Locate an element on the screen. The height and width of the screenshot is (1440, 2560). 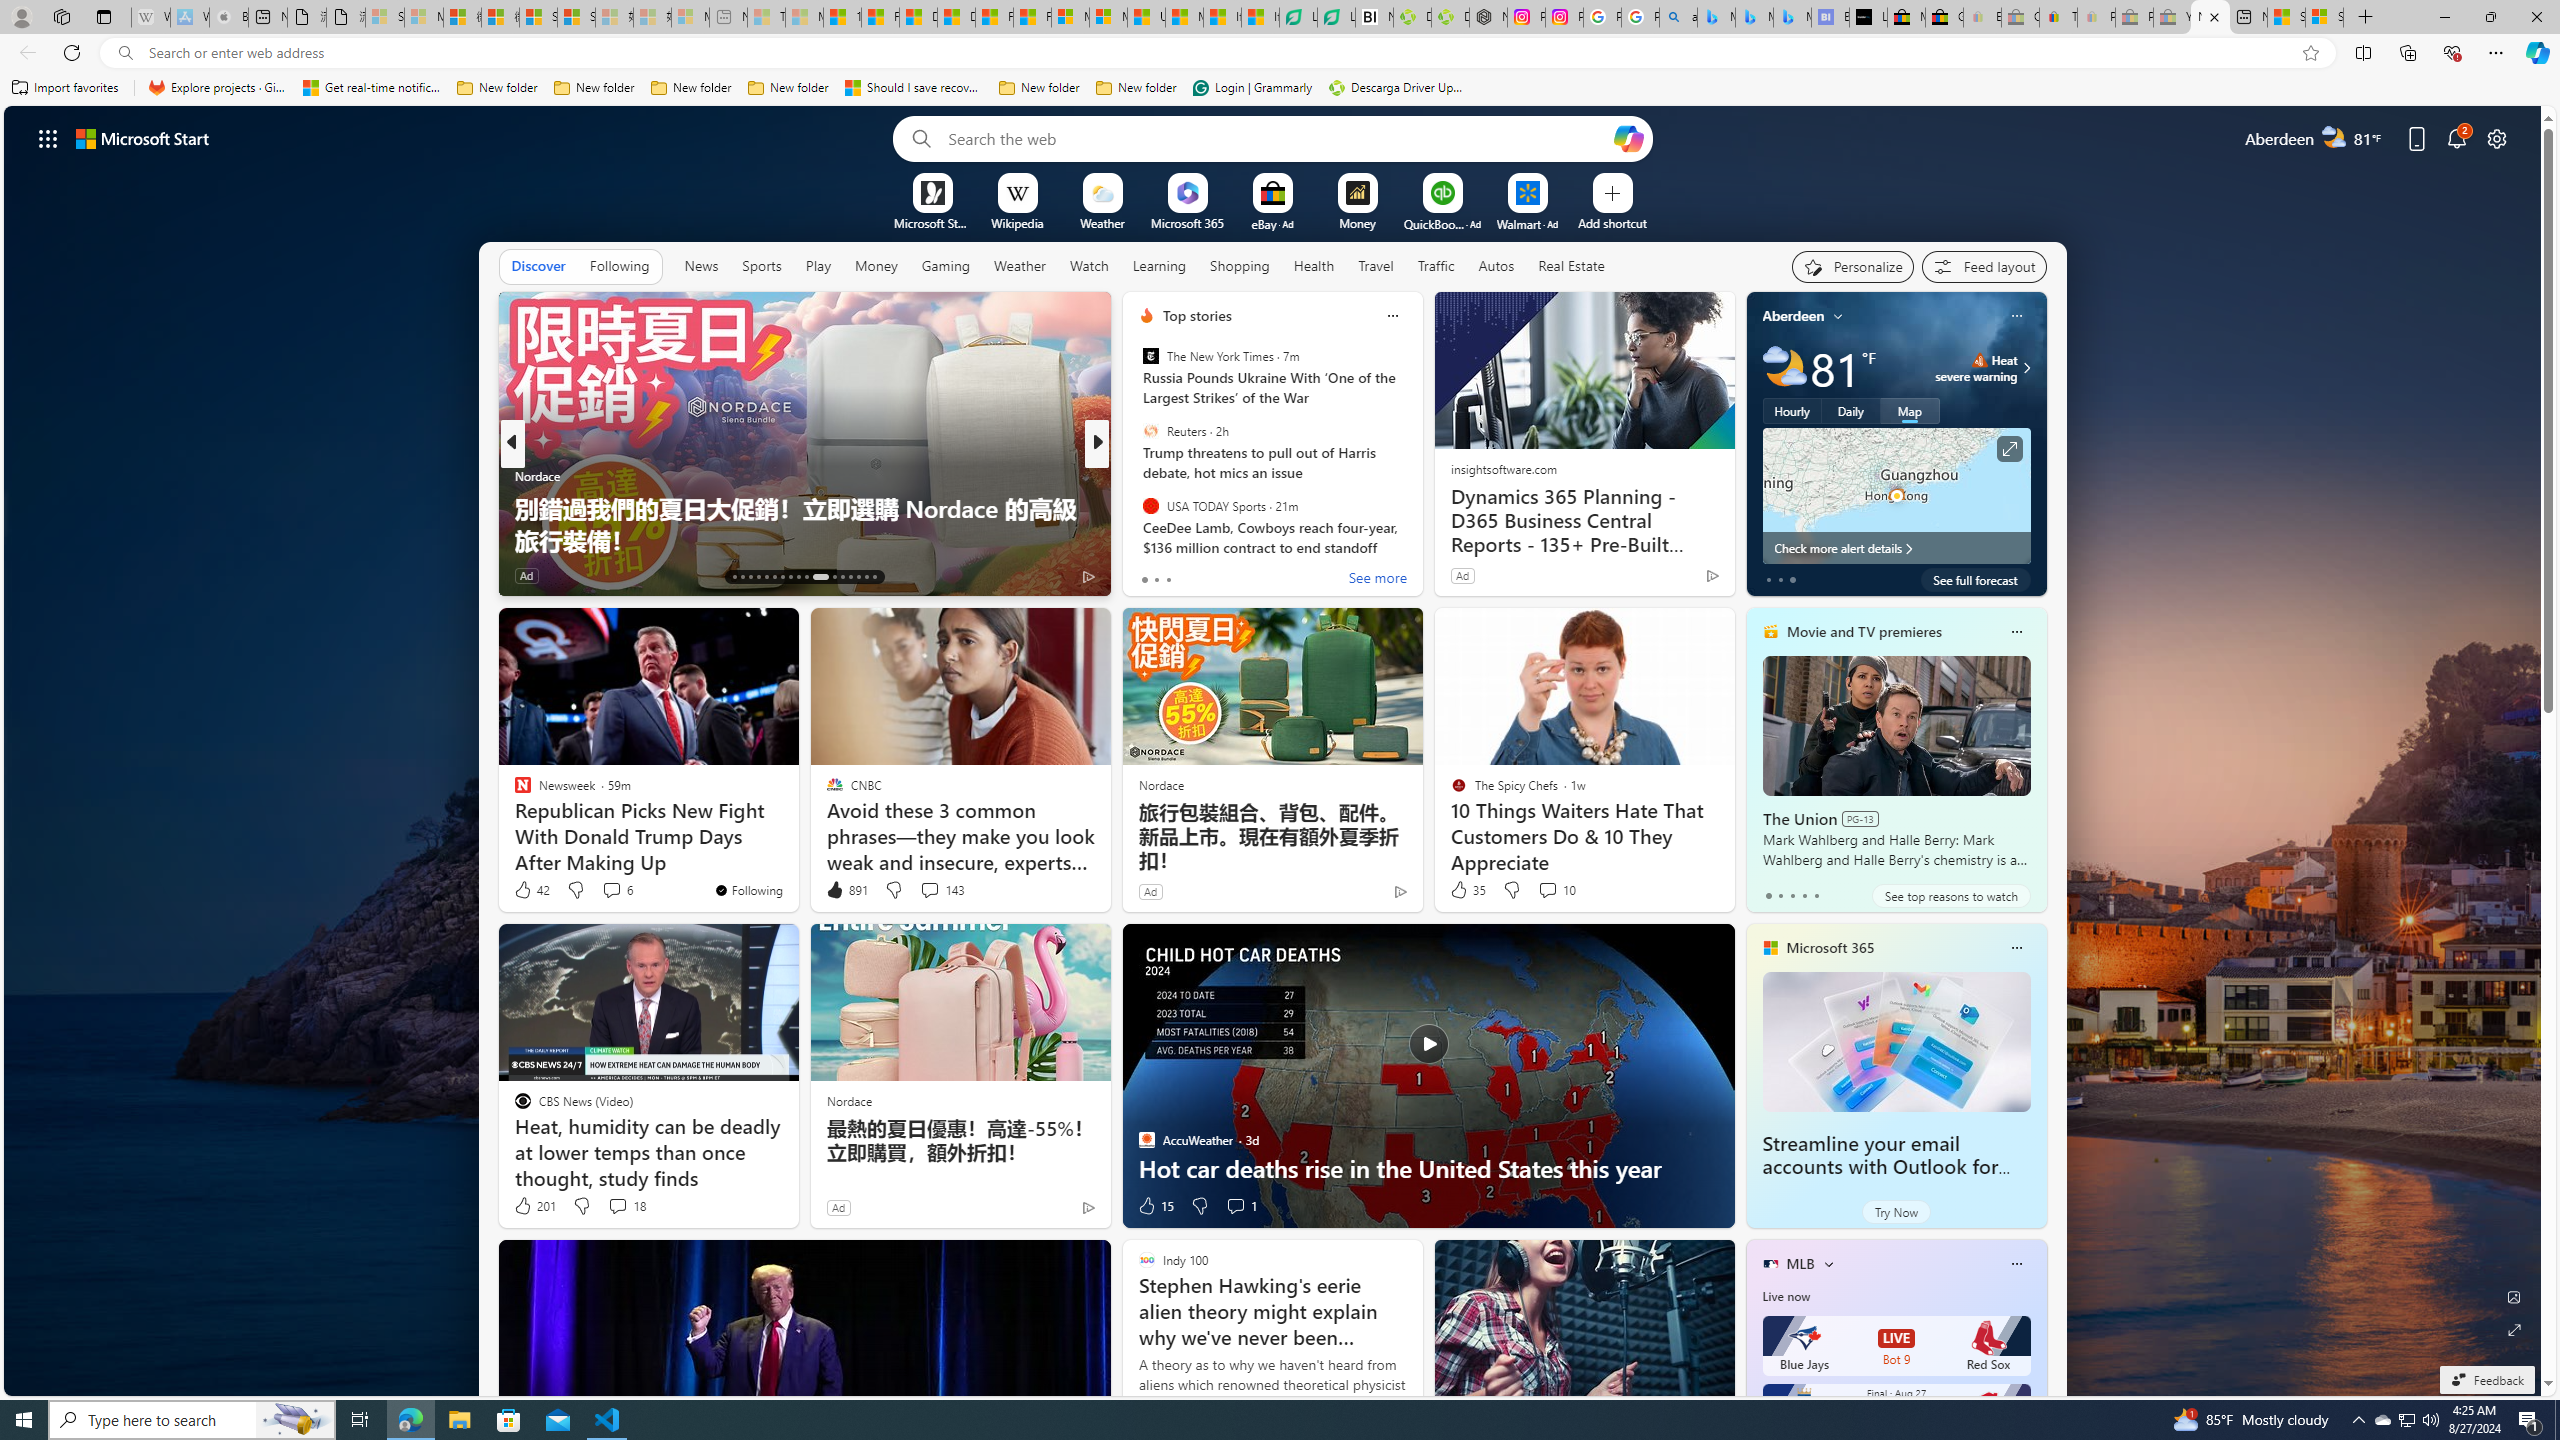
Play is located at coordinates (818, 265).